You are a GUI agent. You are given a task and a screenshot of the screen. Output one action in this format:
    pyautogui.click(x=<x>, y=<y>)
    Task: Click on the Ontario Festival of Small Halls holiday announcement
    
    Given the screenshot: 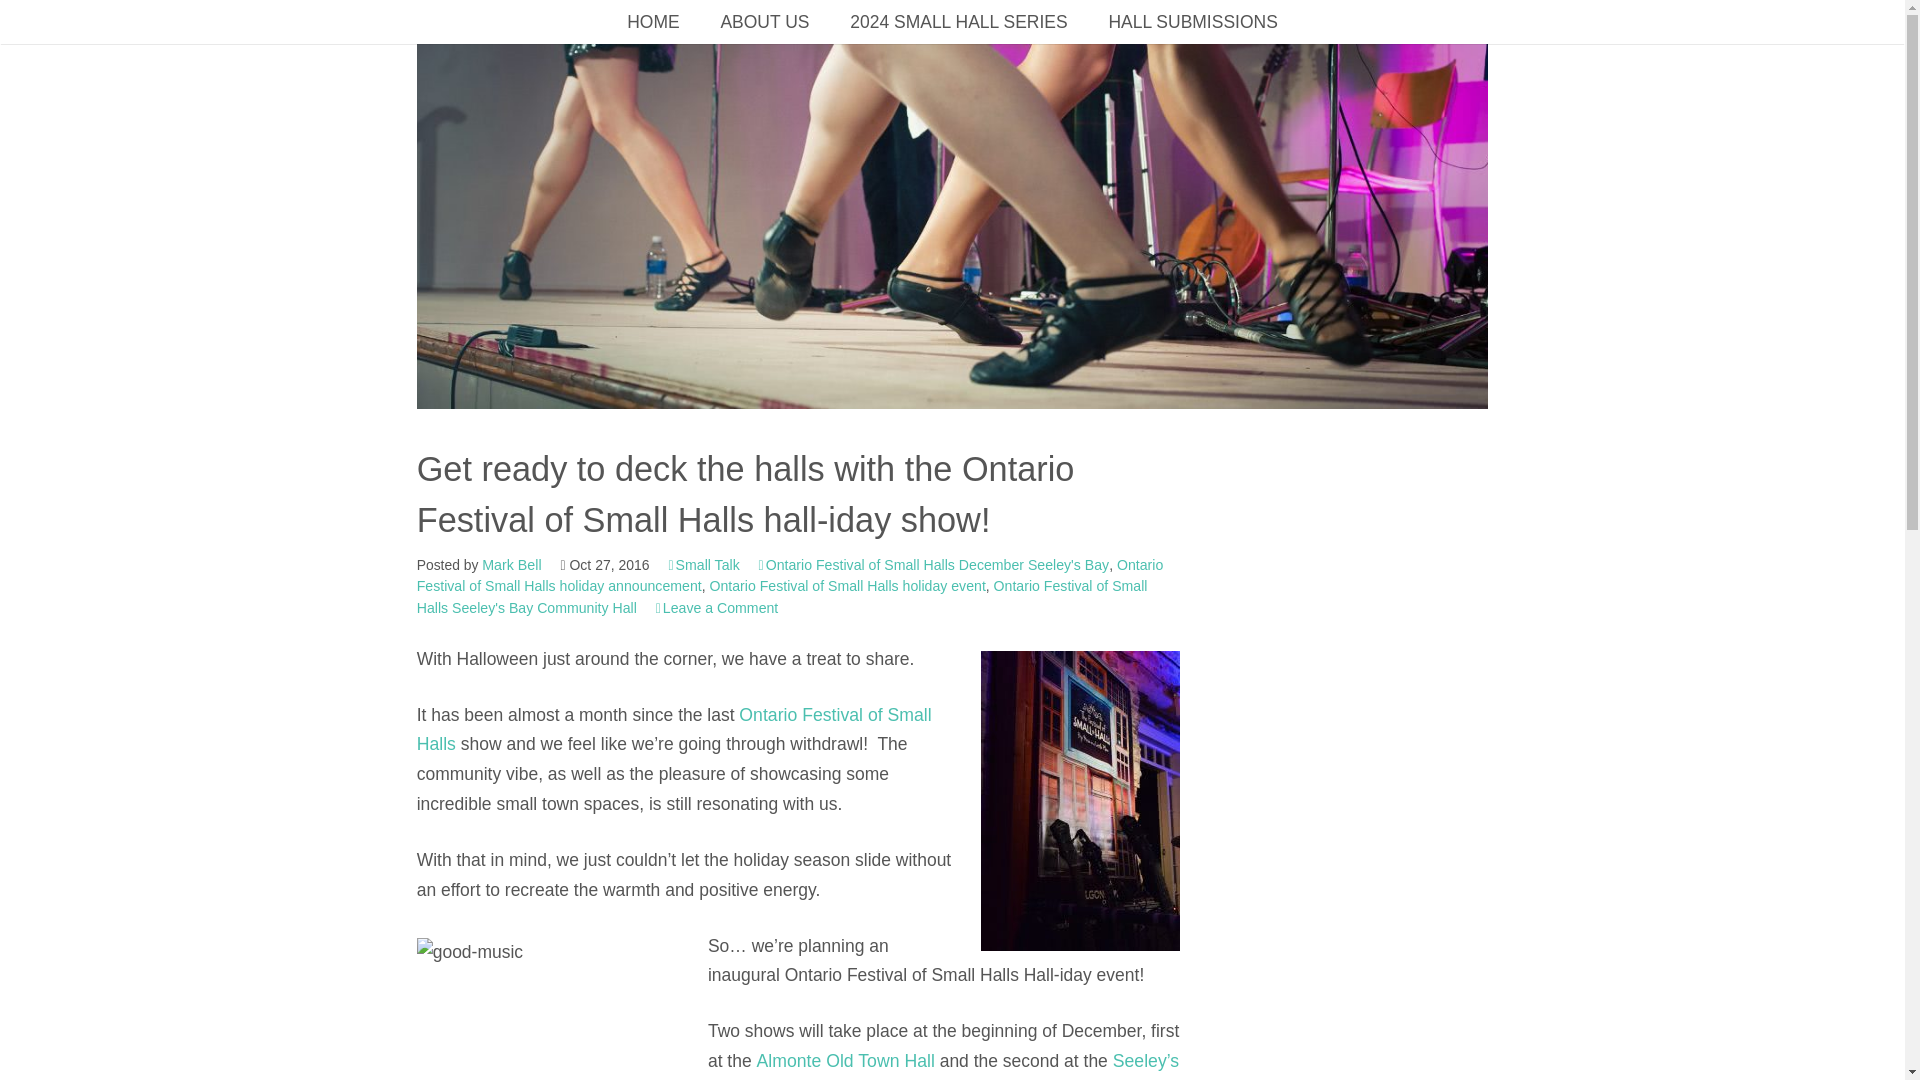 What is the action you would take?
    pyautogui.click(x=790, y=576)
    